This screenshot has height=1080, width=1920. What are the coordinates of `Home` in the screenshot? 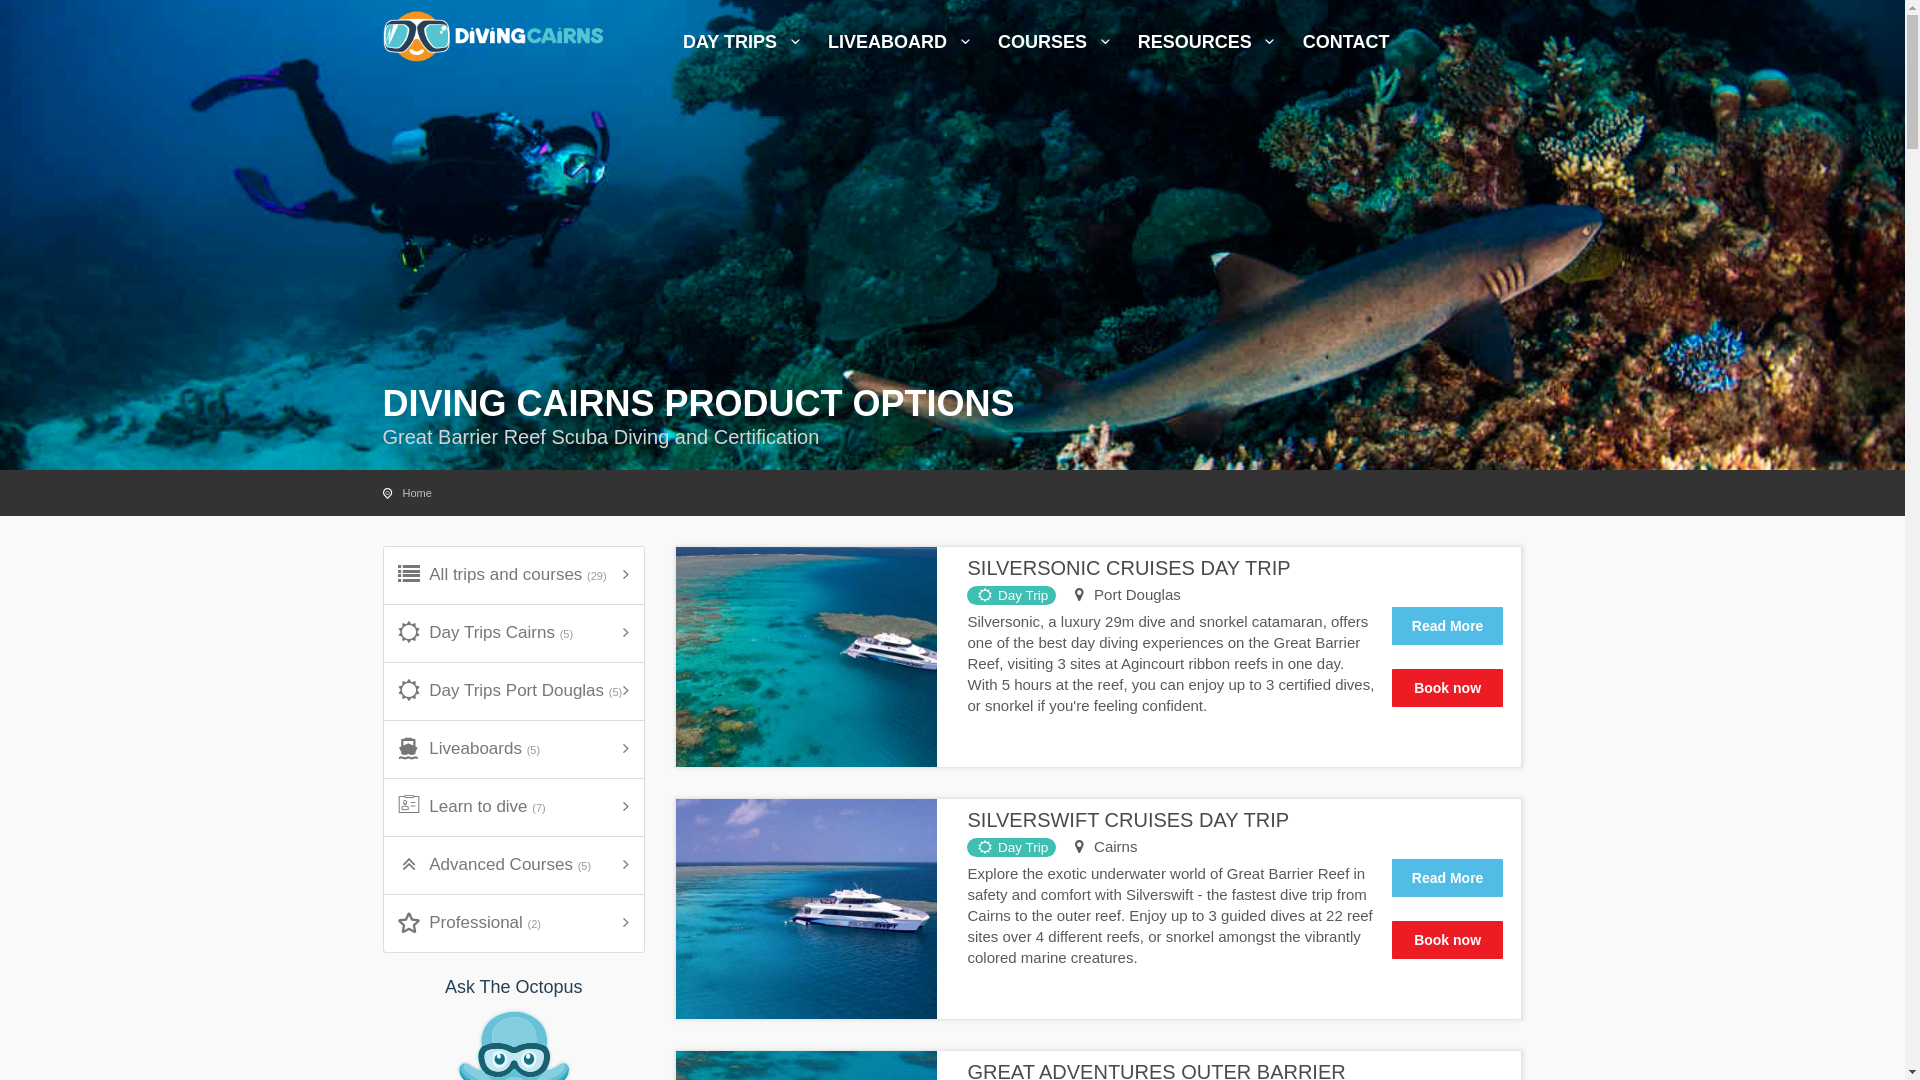 It's located at (416, 493).